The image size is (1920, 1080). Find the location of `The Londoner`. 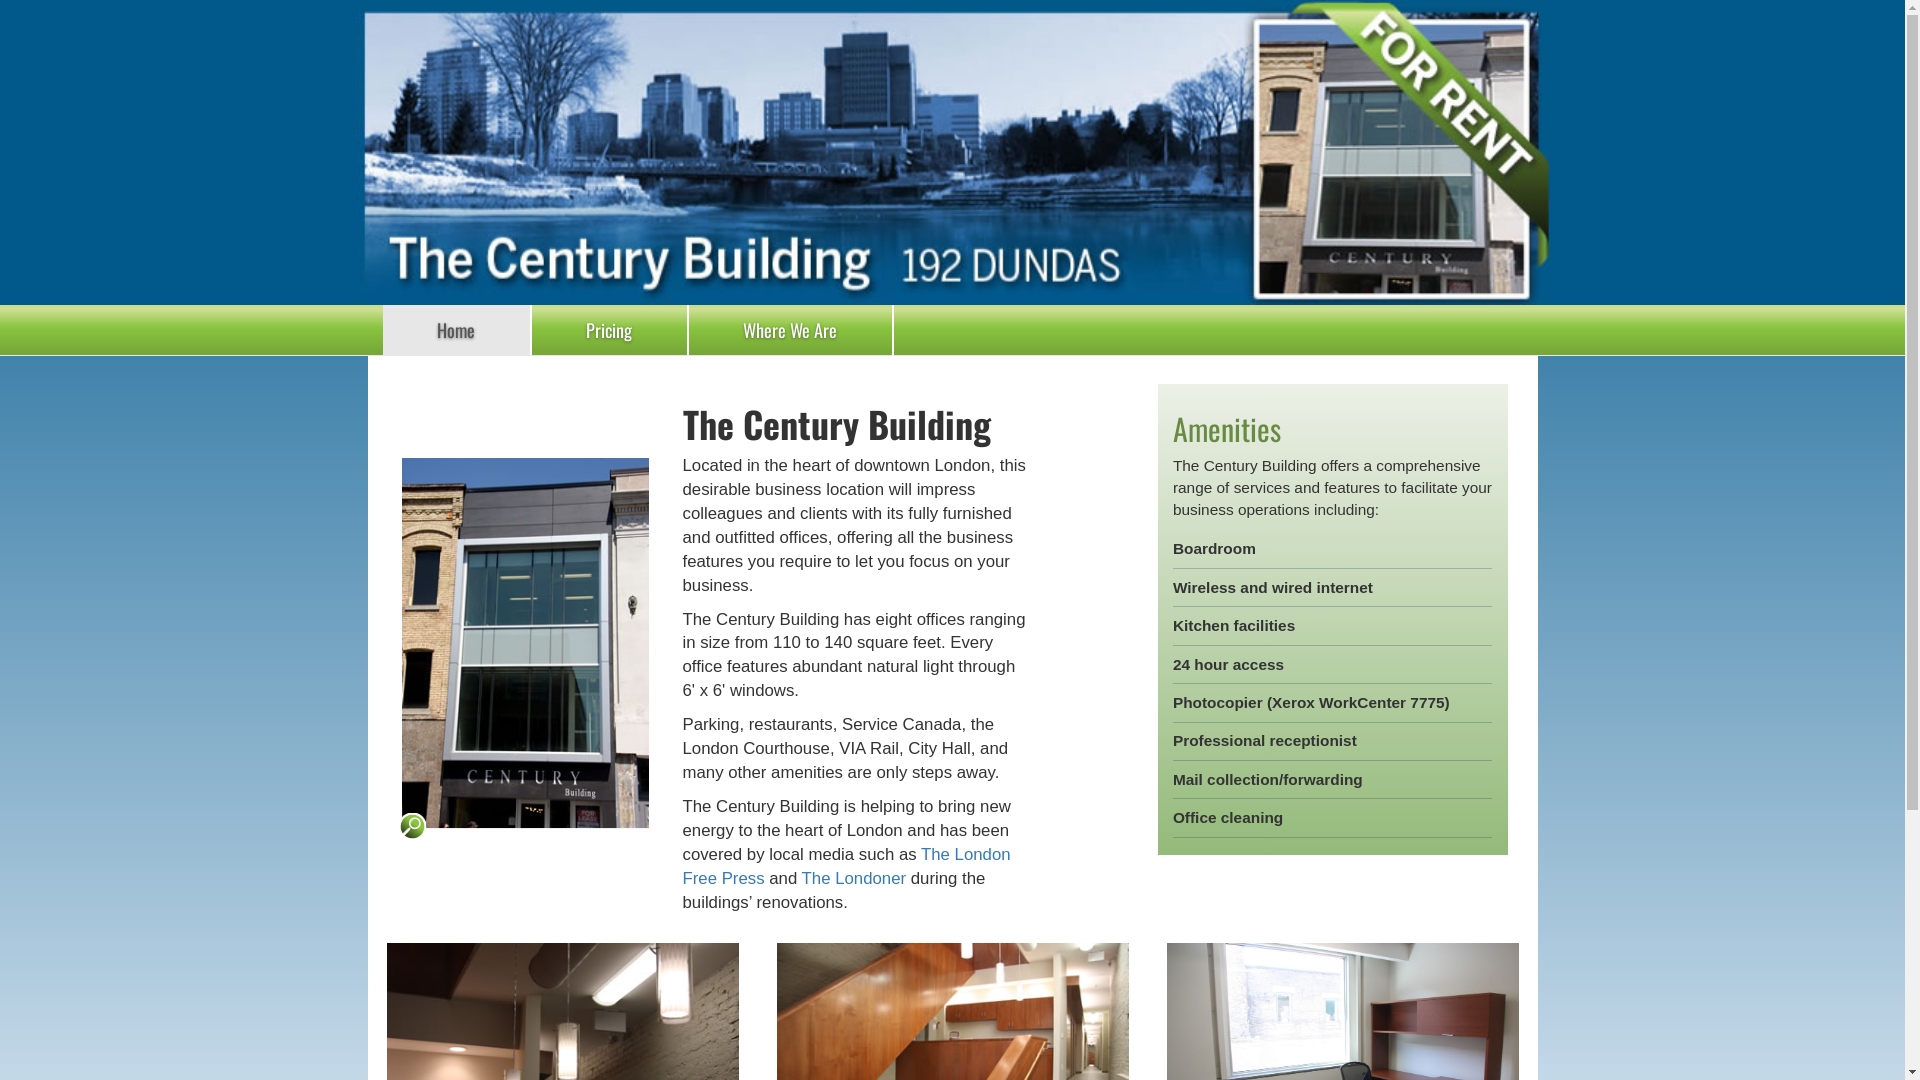

The Londoner is located at coordinates (854, 878).